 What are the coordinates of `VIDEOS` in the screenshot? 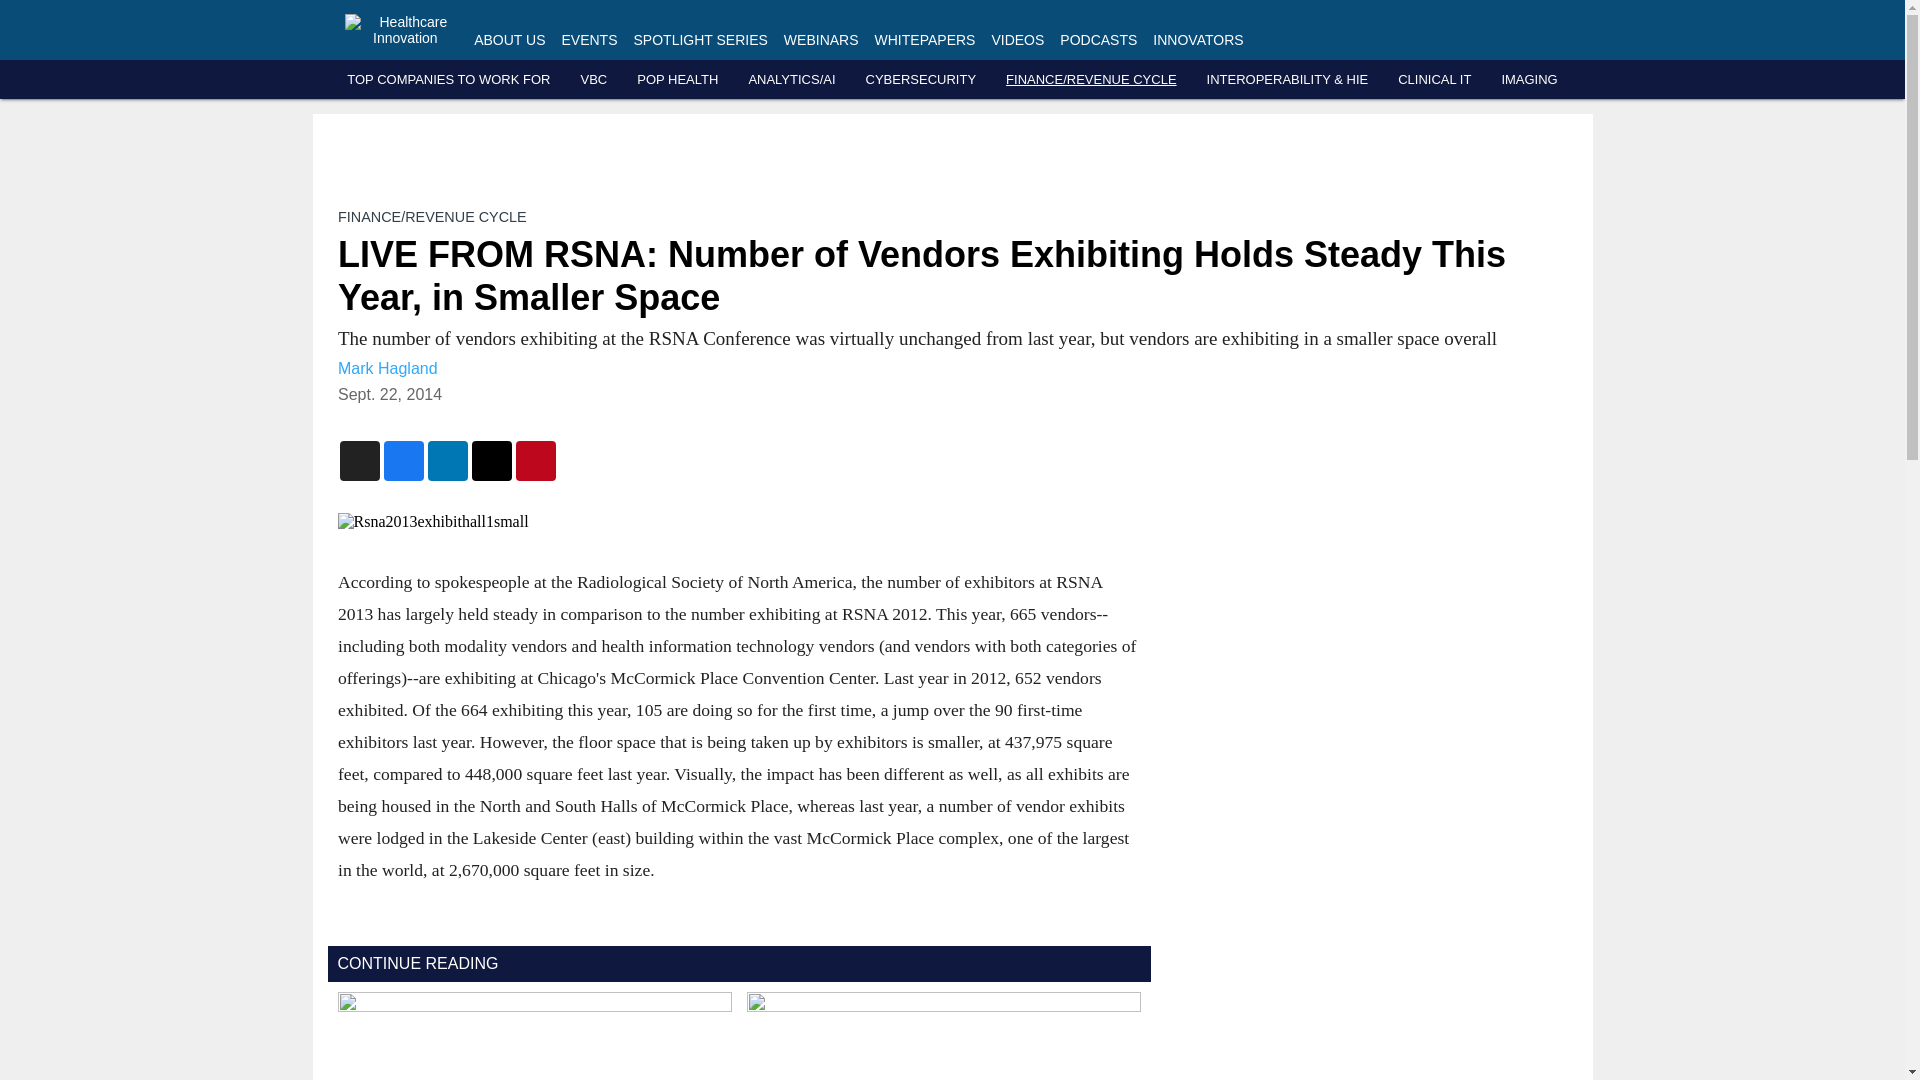 It's located at (1017, 40).